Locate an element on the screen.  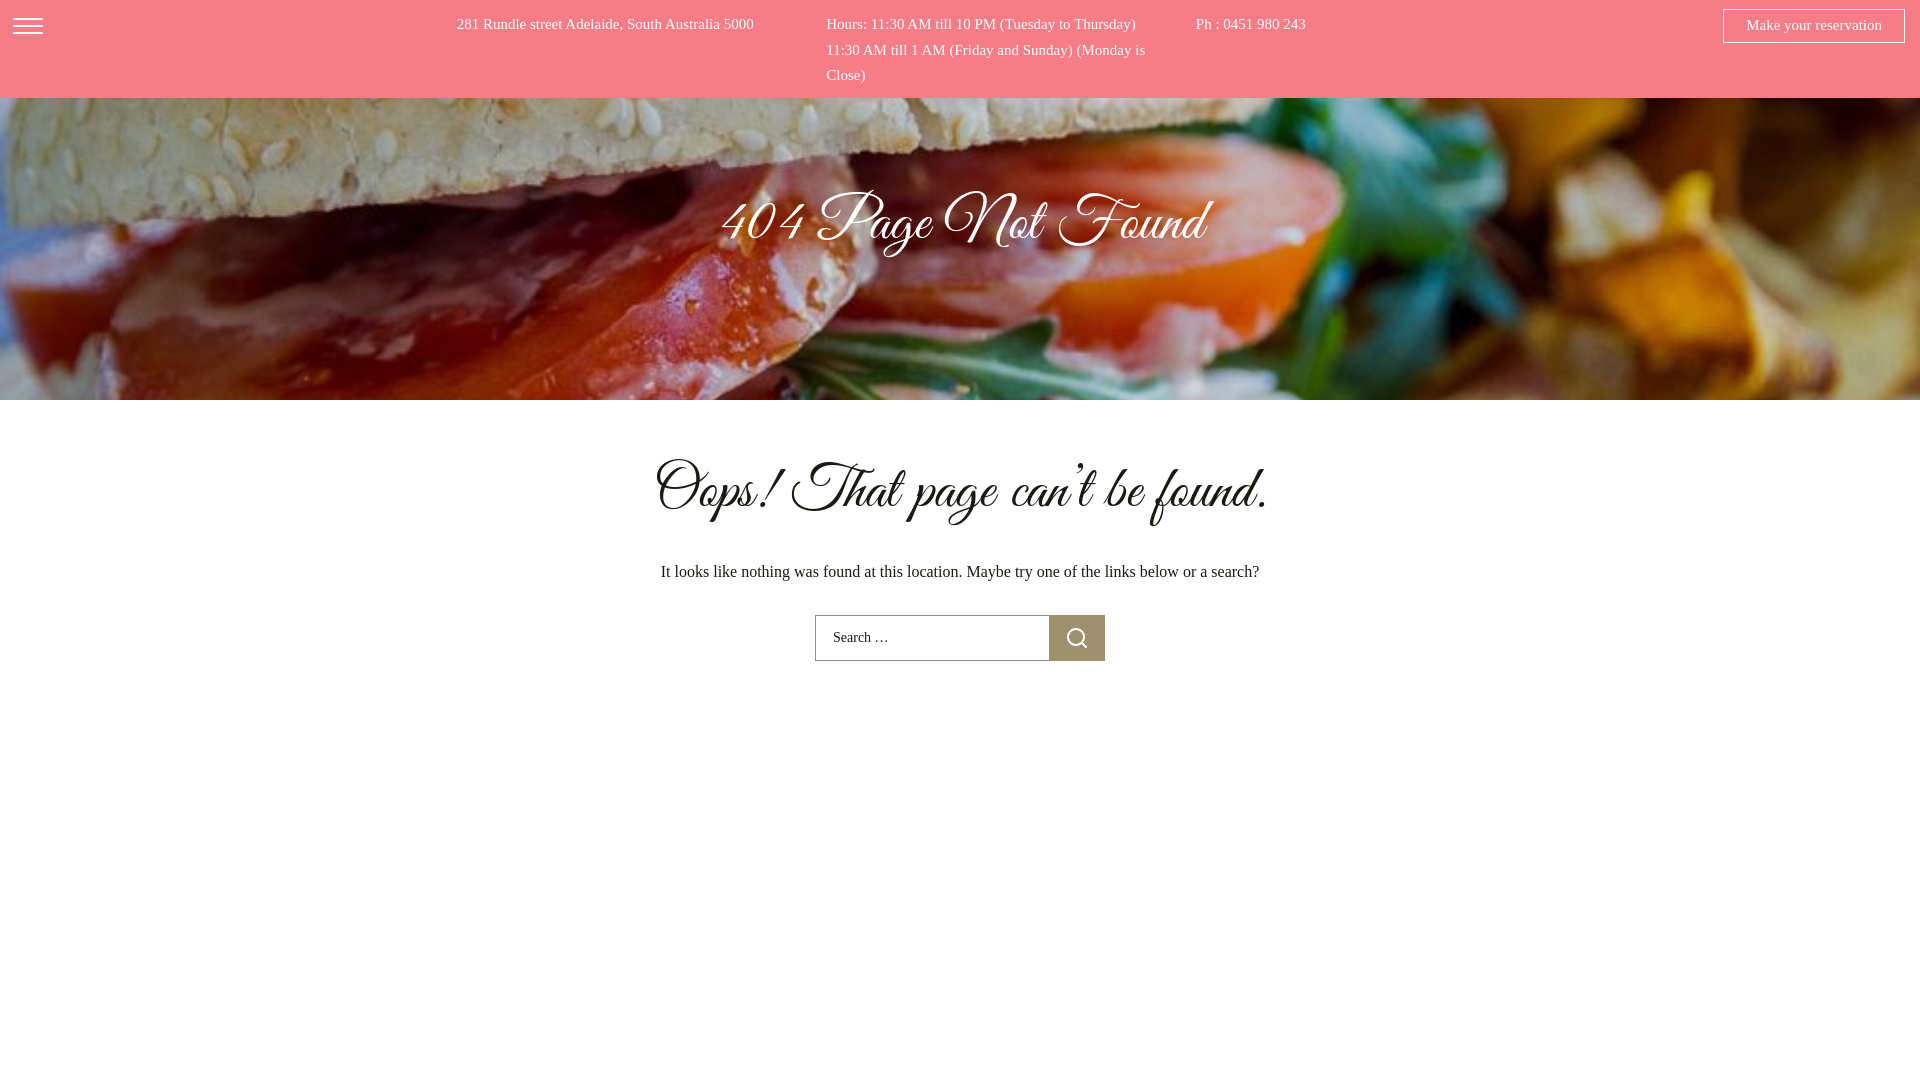
Make your reservation is located at coordinates (1814, 26).